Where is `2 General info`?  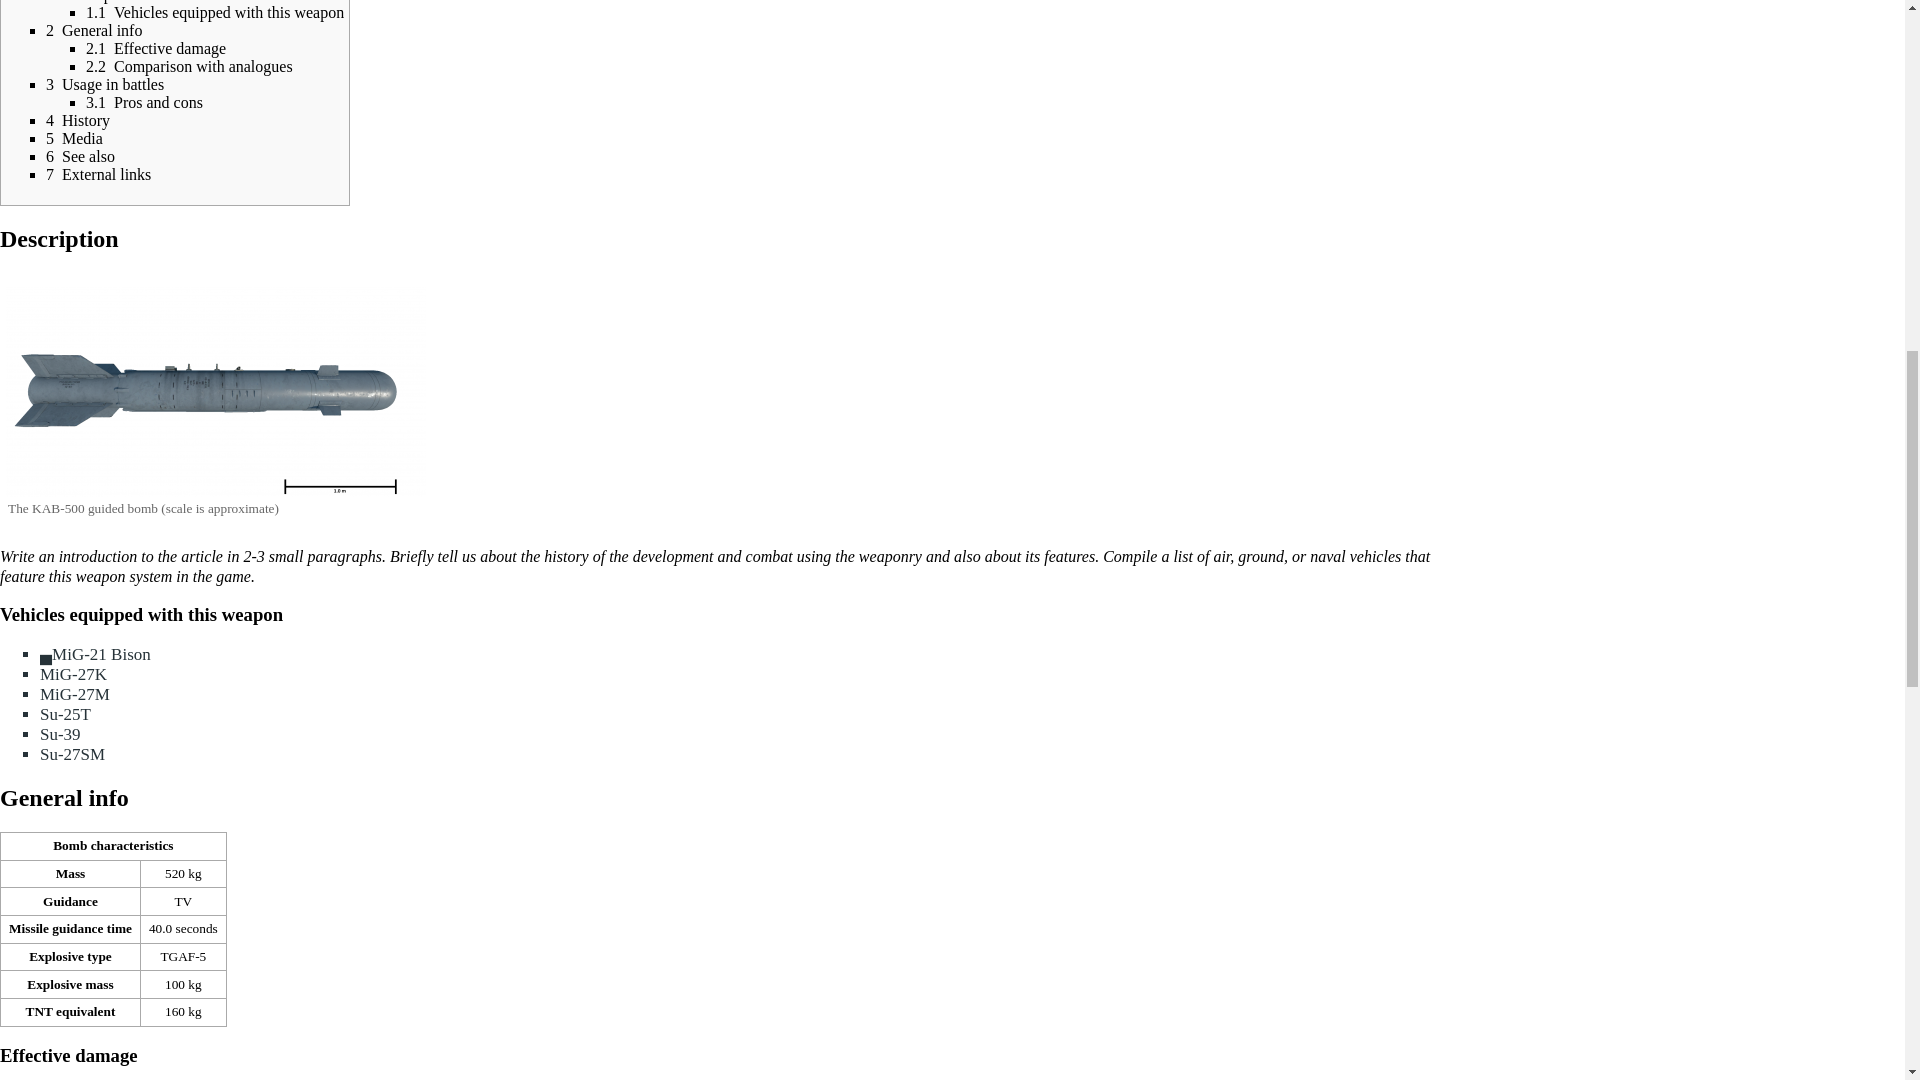 2 General info is located at coordinates (94, 30).